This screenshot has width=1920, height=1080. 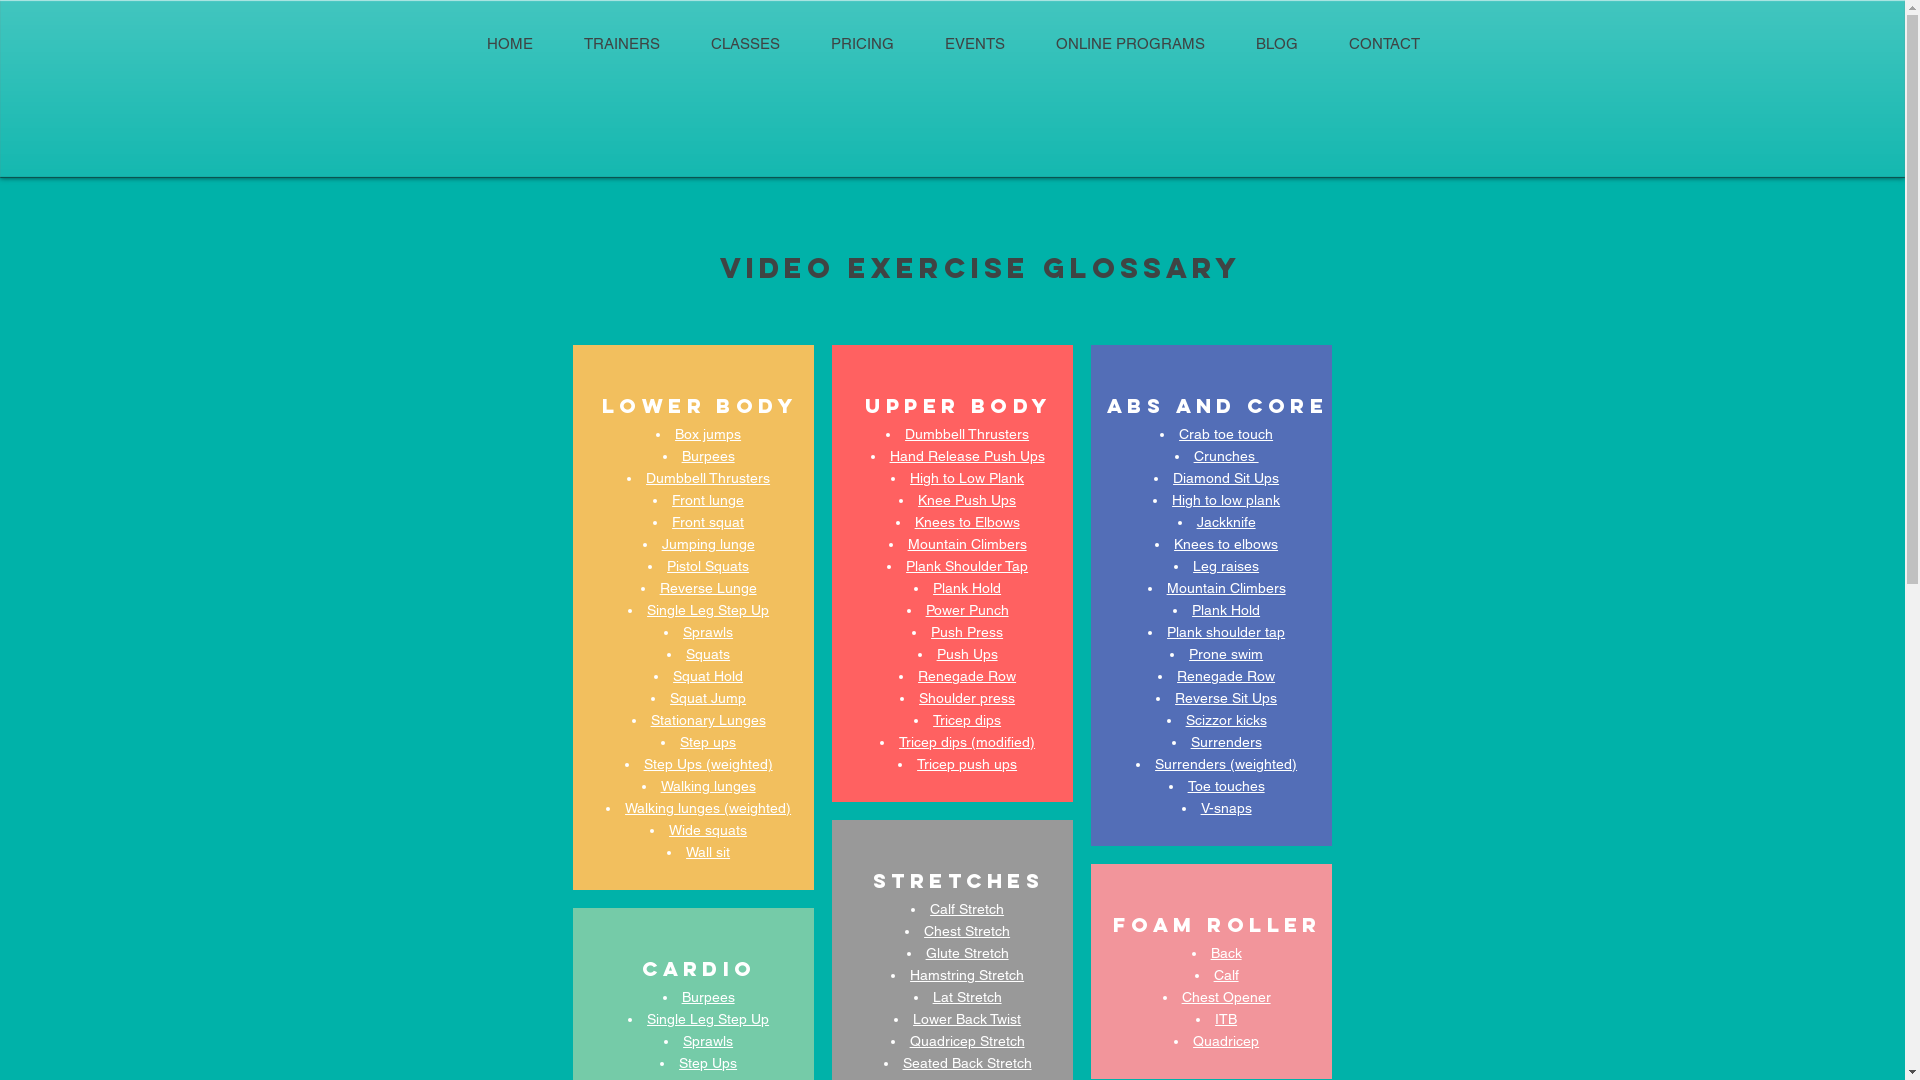 What do you see at coordinates (1226, 455) in the screenshot?
I see `Crunches ` at bounding box center [1226, 455].